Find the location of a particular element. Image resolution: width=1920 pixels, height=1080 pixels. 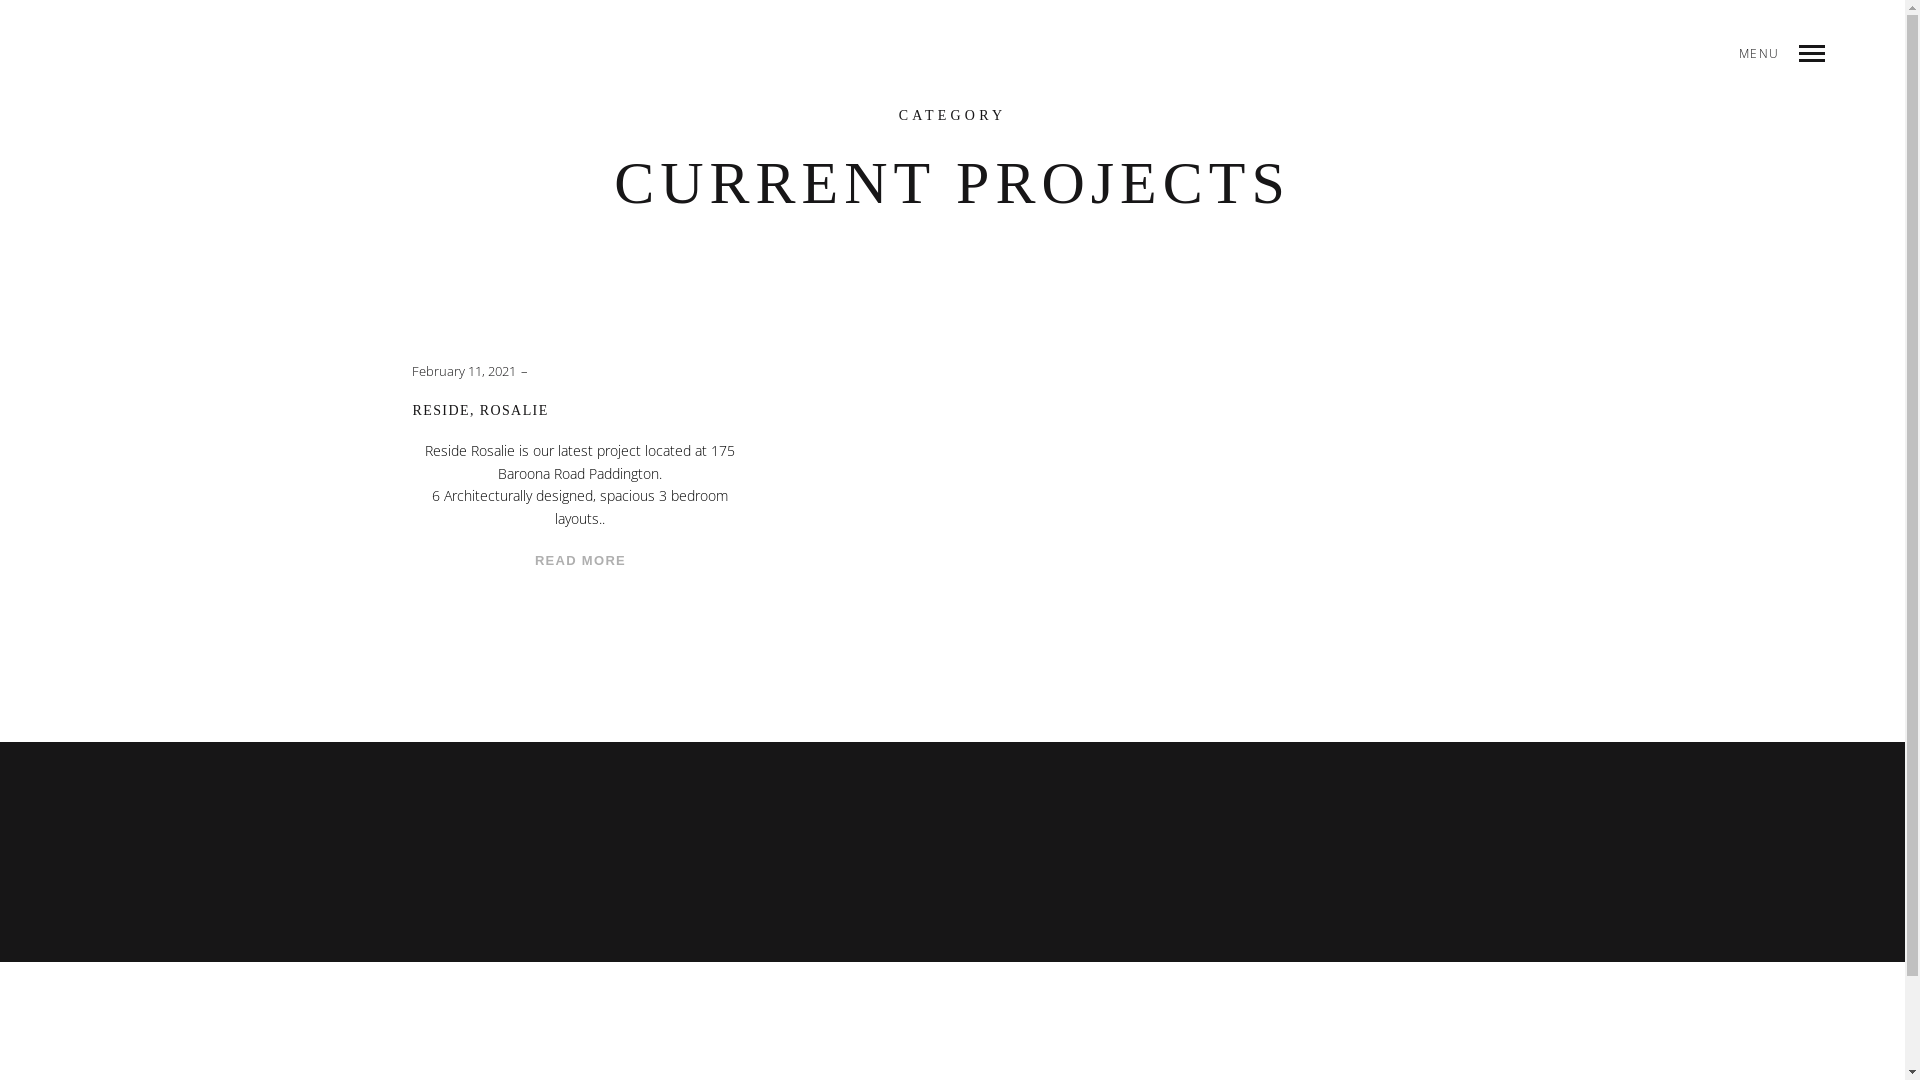

RESIDE, ROSALIE is located at coordinates (580, 412).